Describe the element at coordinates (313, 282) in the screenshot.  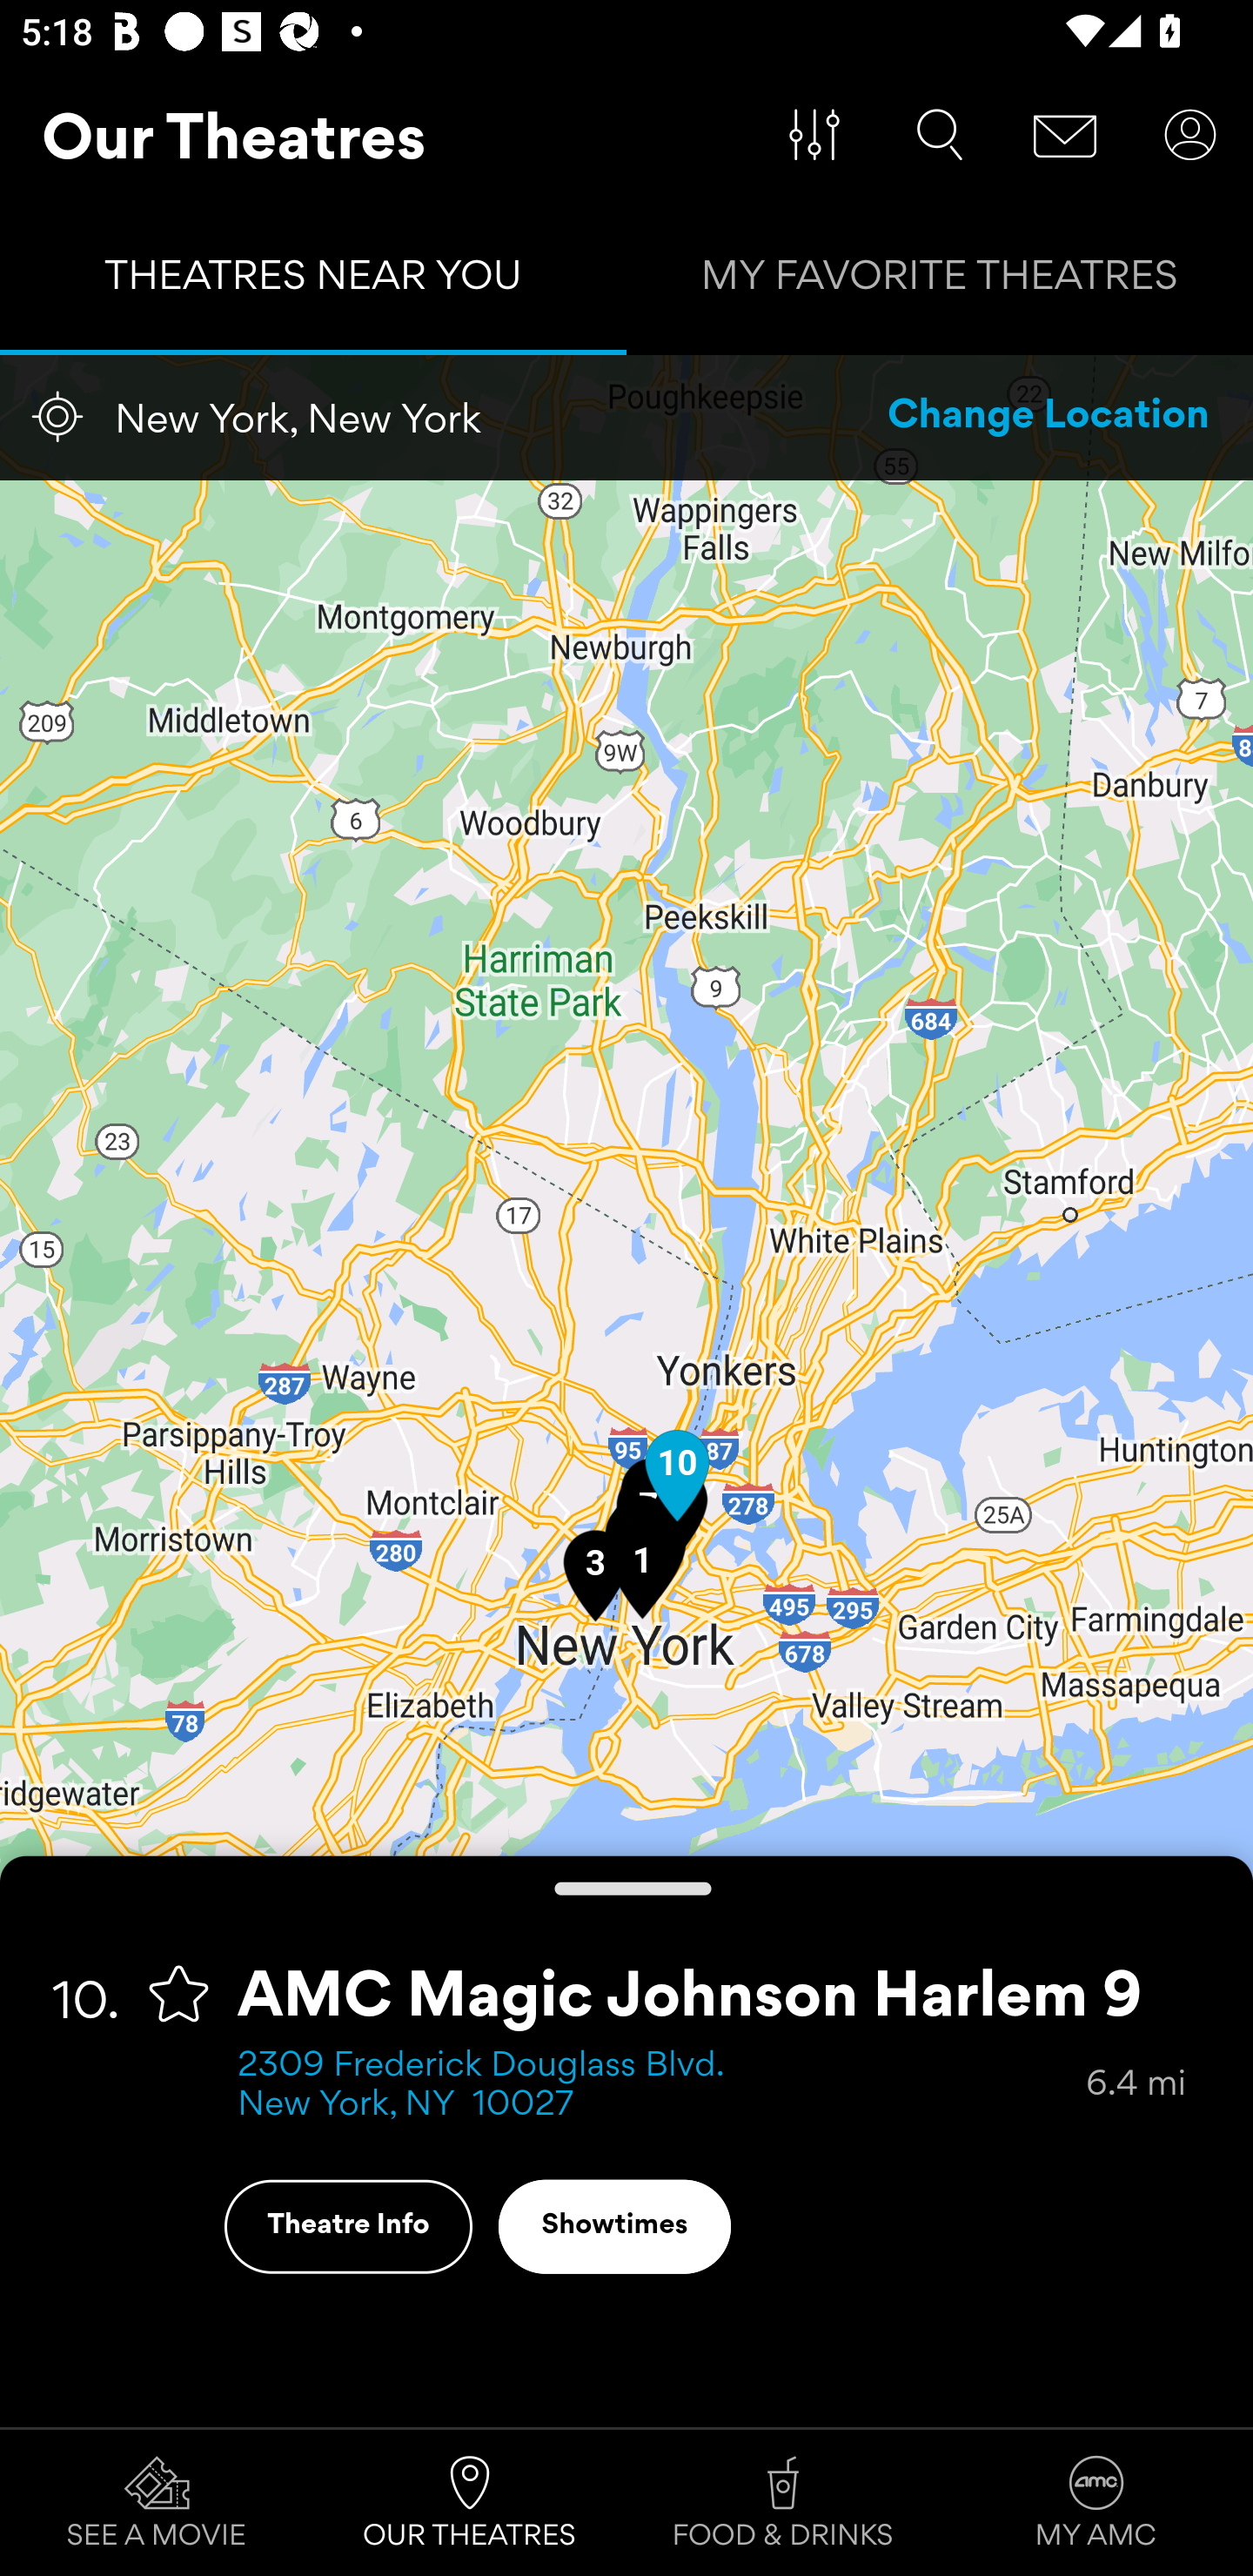
I see `THEATRES NEAR YOU
Tab 1 of 2` at that location.